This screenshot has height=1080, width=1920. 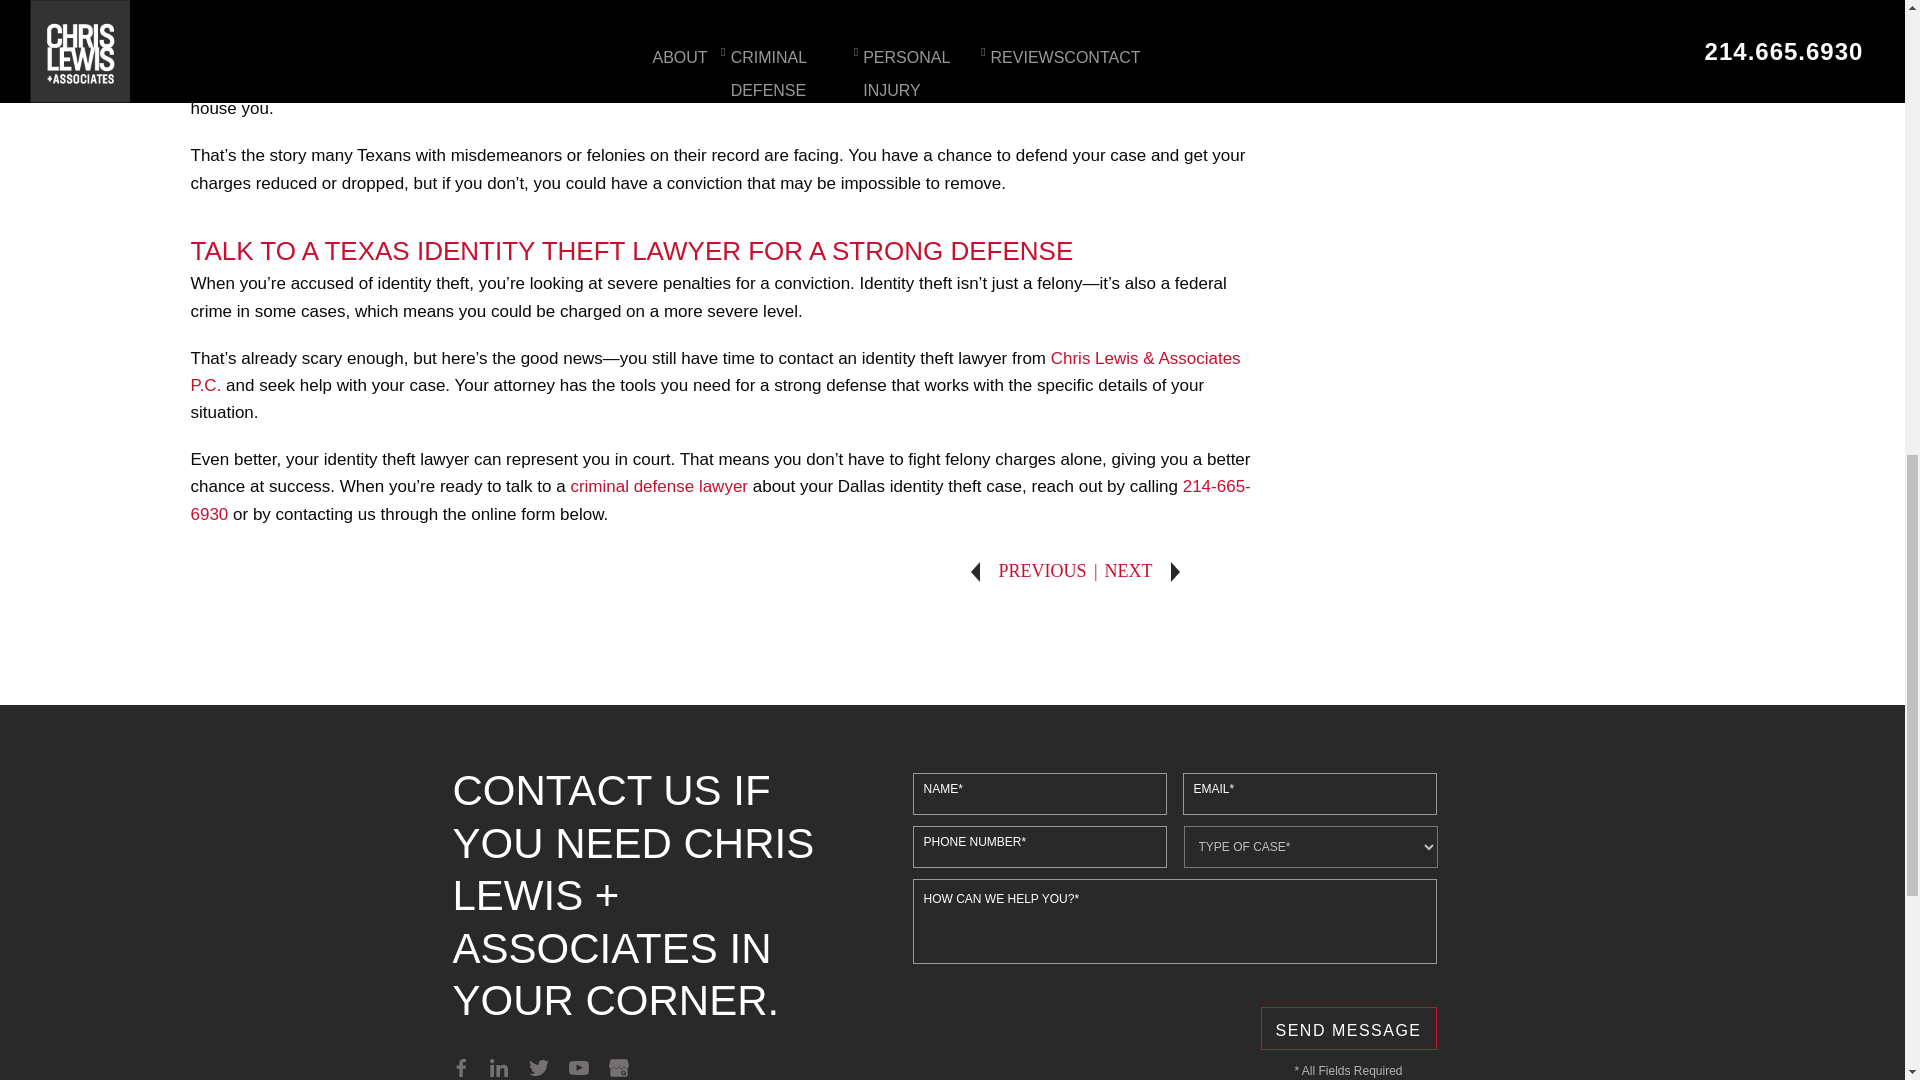 I want to click on Send Message, so click(x=1348, y=1028).